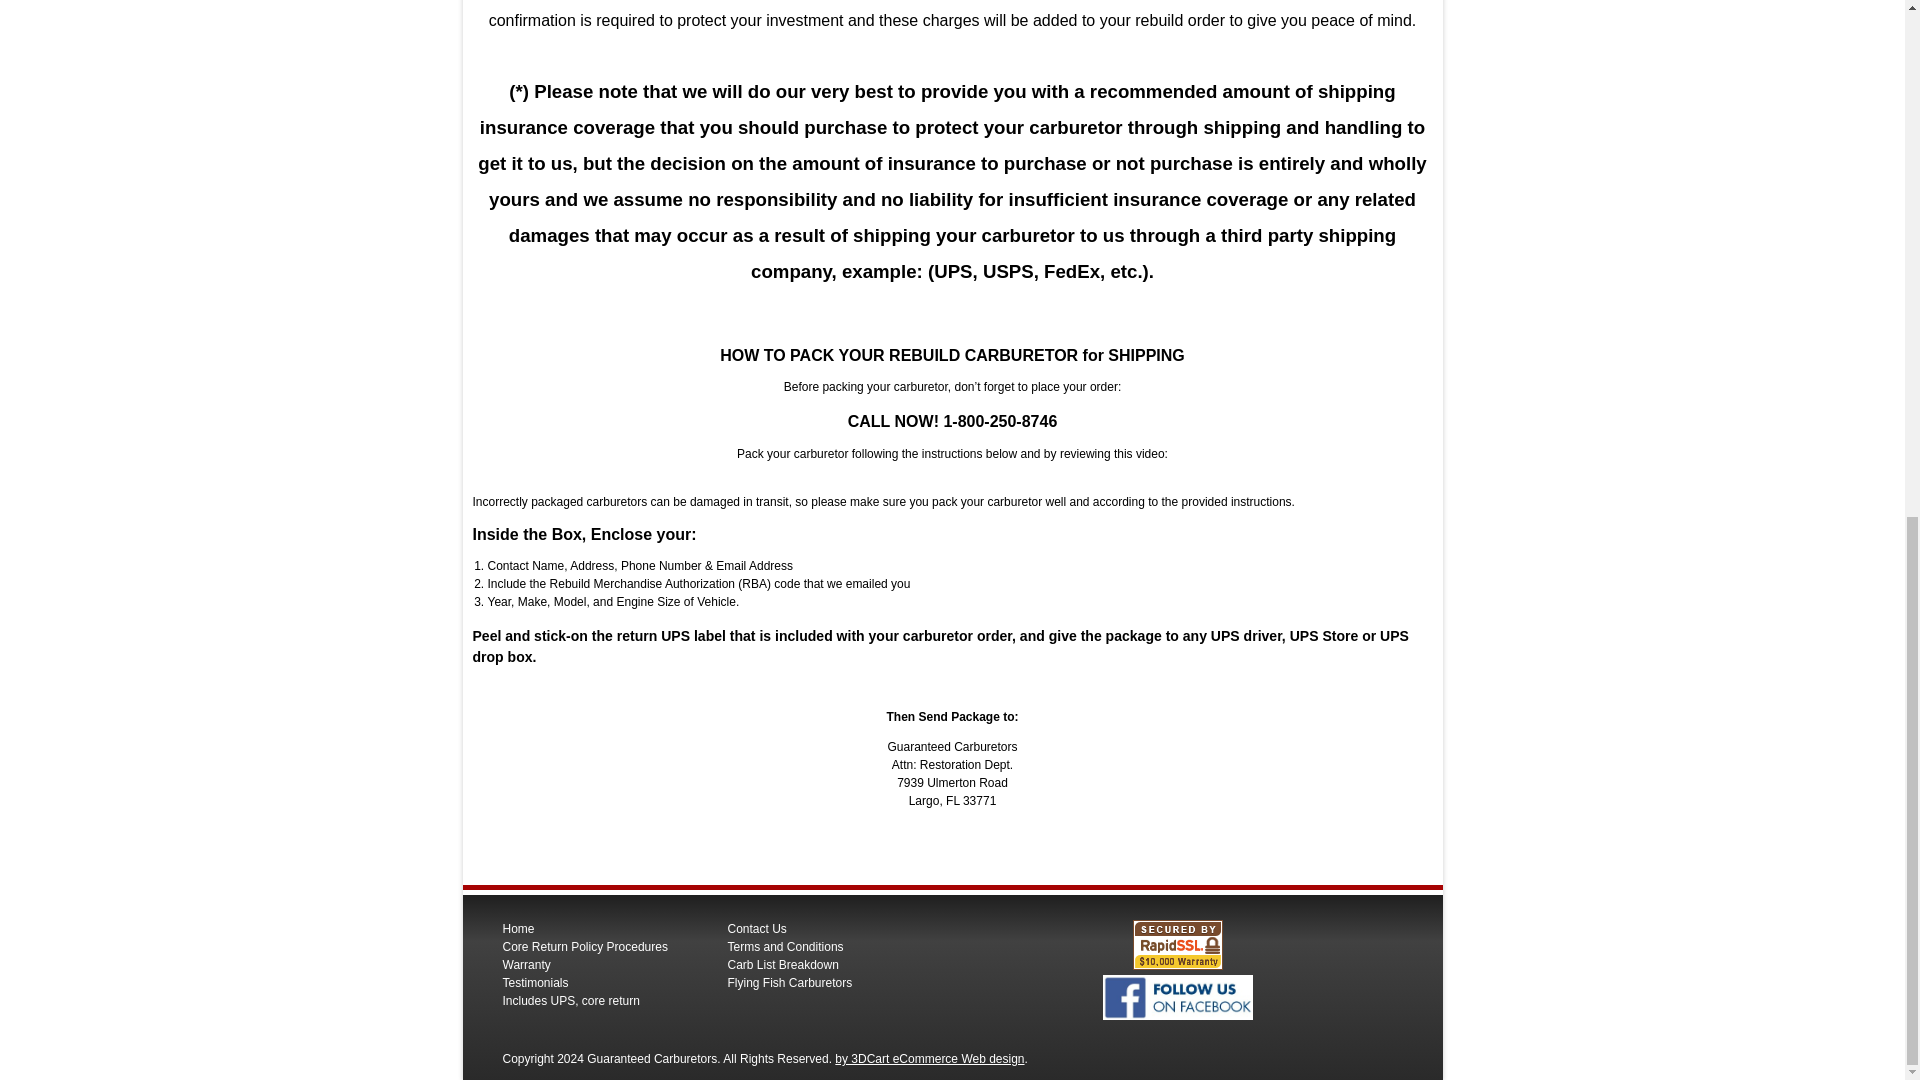 This screenshot has width=1920, height=1080. I want to click on Home, so click(517, 929).